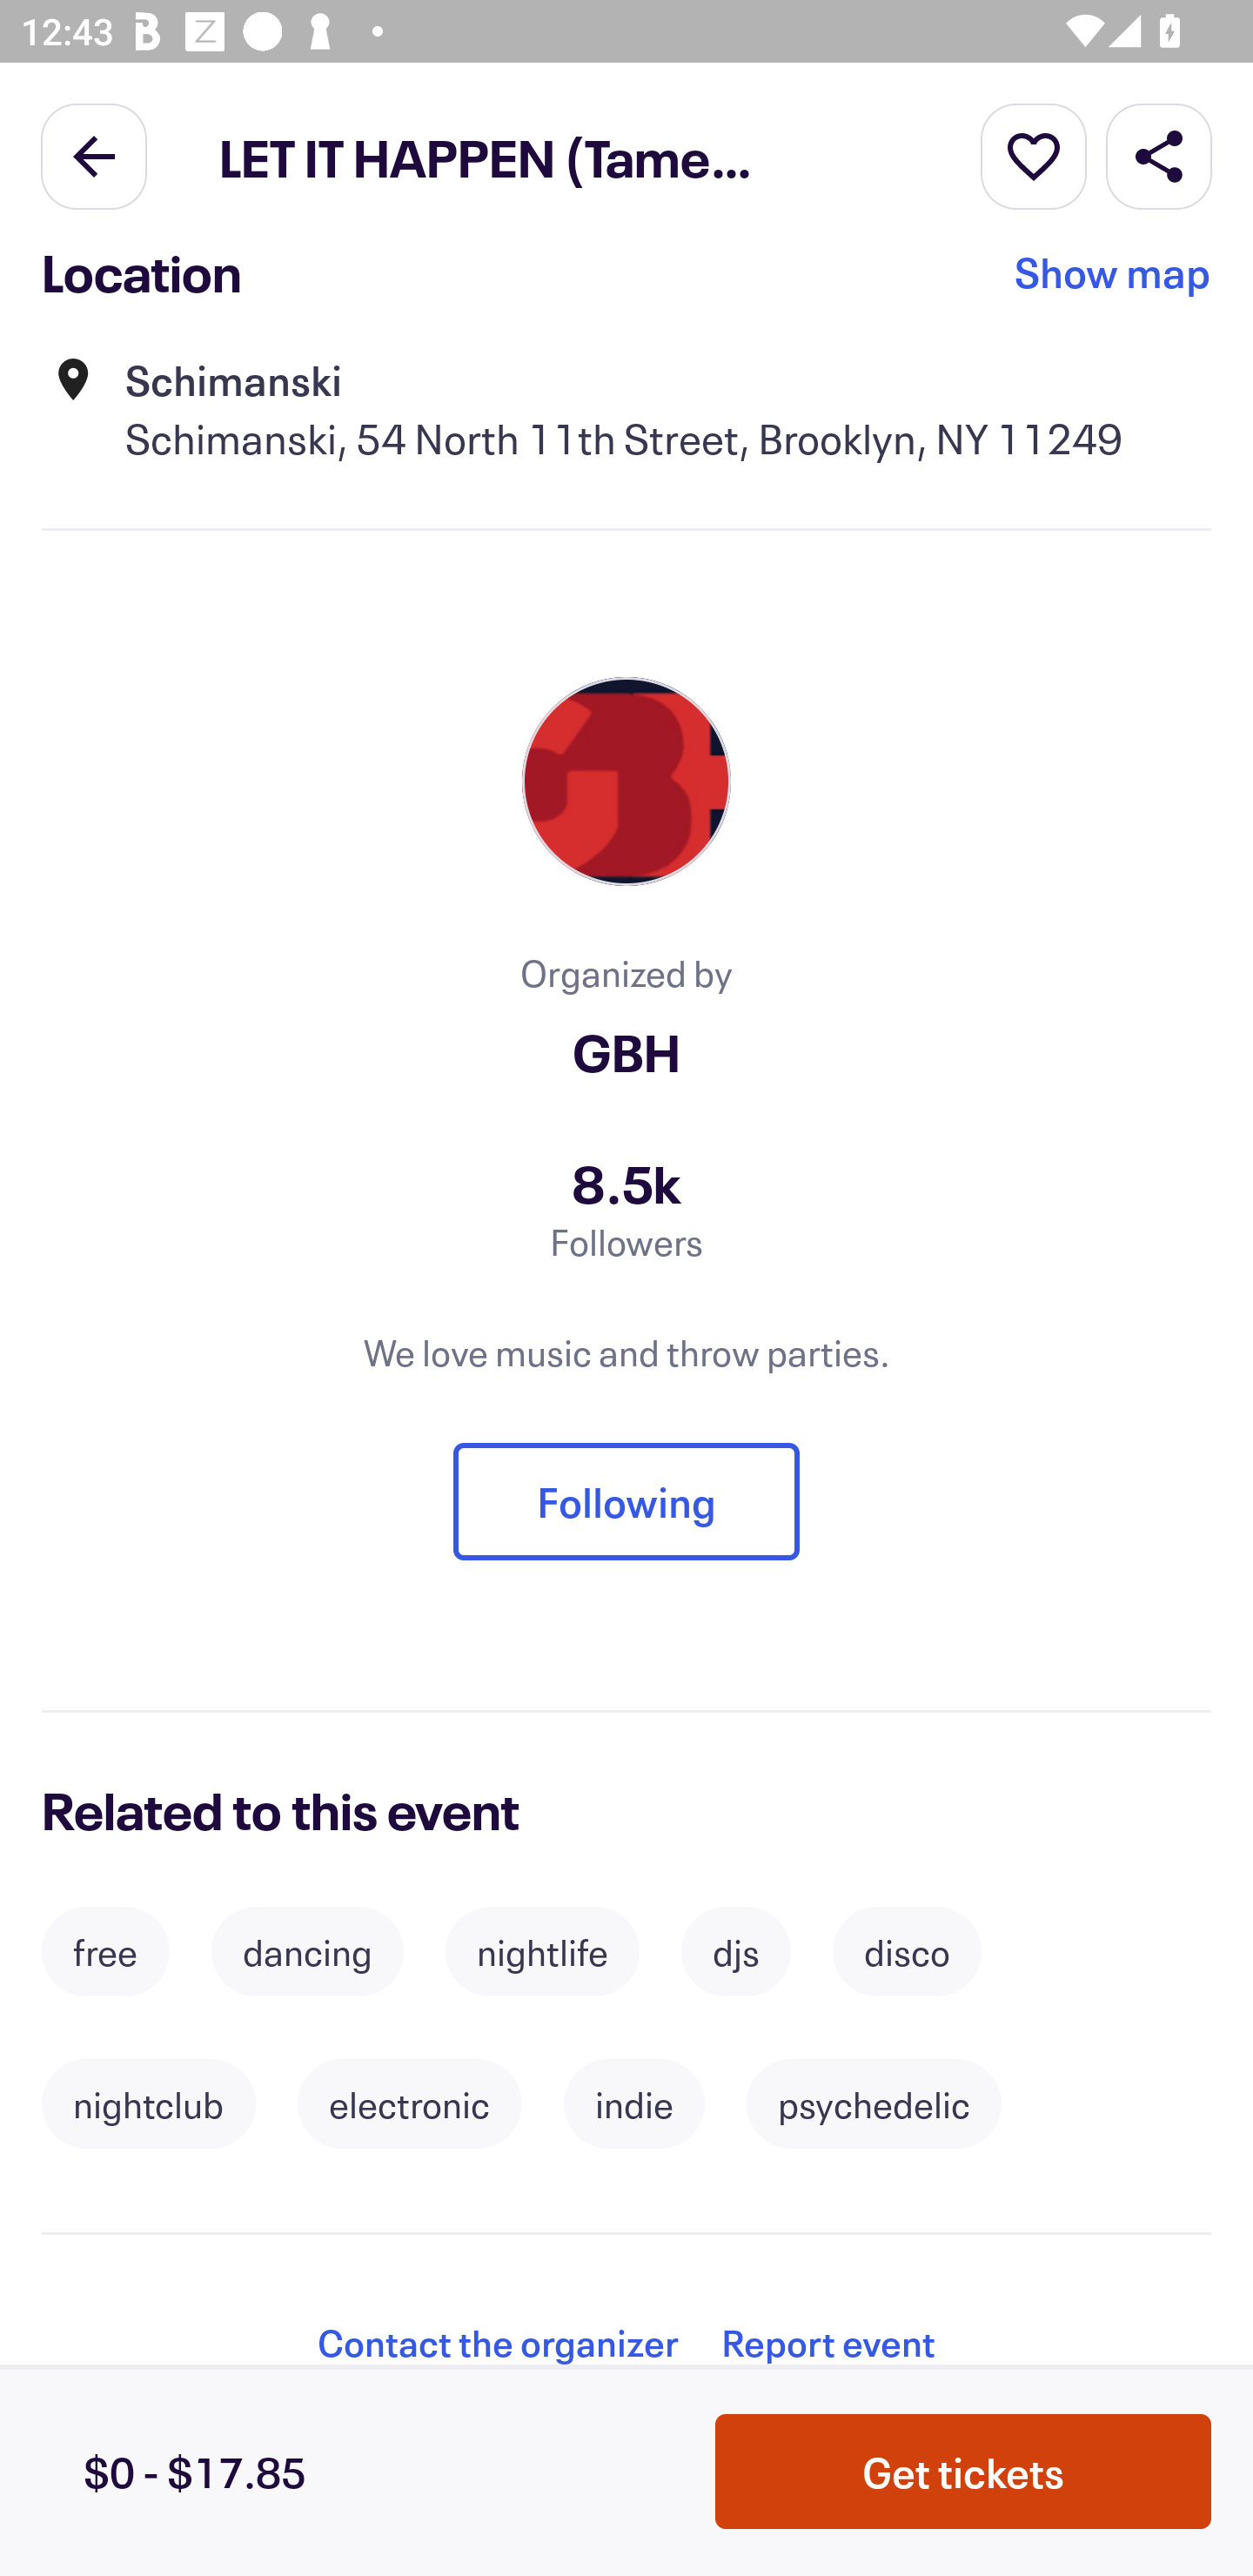  What do you see at coordinates (828, 2343) in the screenshot?
I see `Report event` at bounding box center [828, 2343].